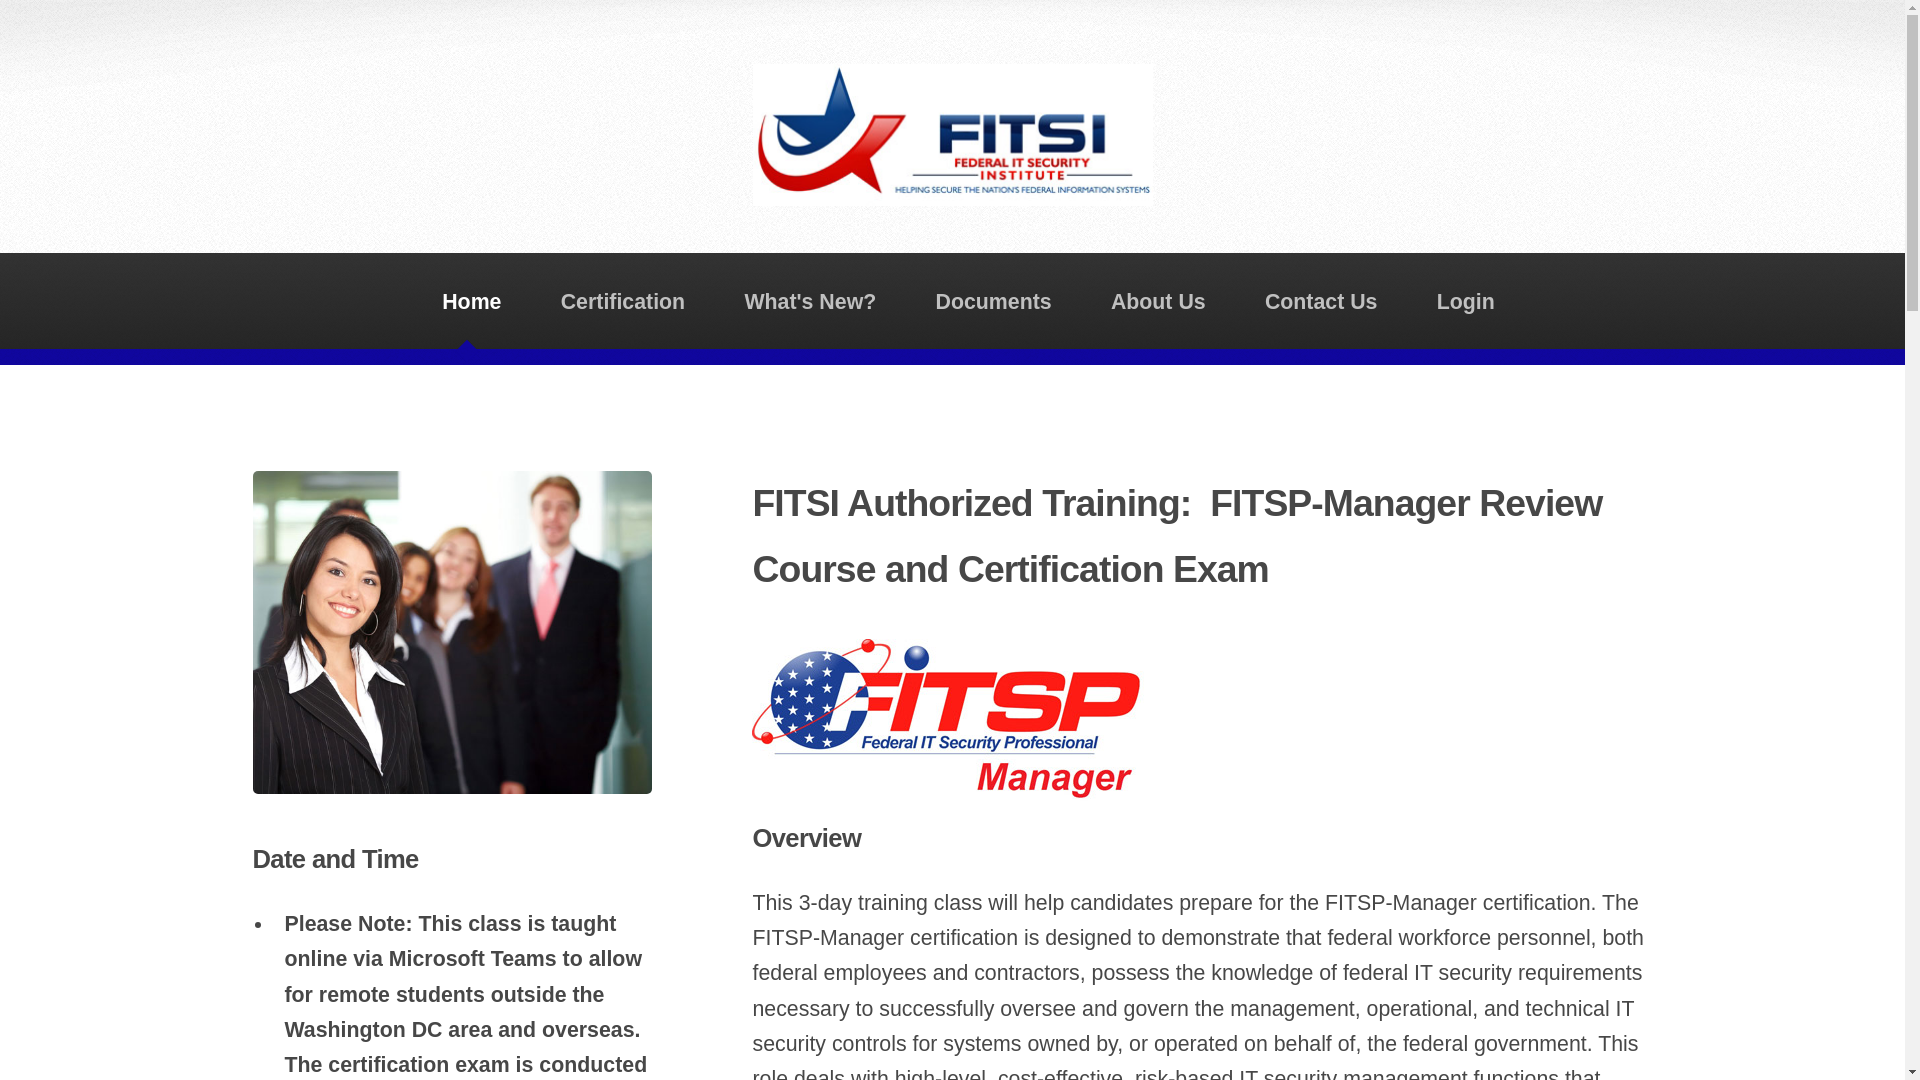 The width and height of the screenshot is (1920, 1080). I want to click on About Us, so click(1158, 300).